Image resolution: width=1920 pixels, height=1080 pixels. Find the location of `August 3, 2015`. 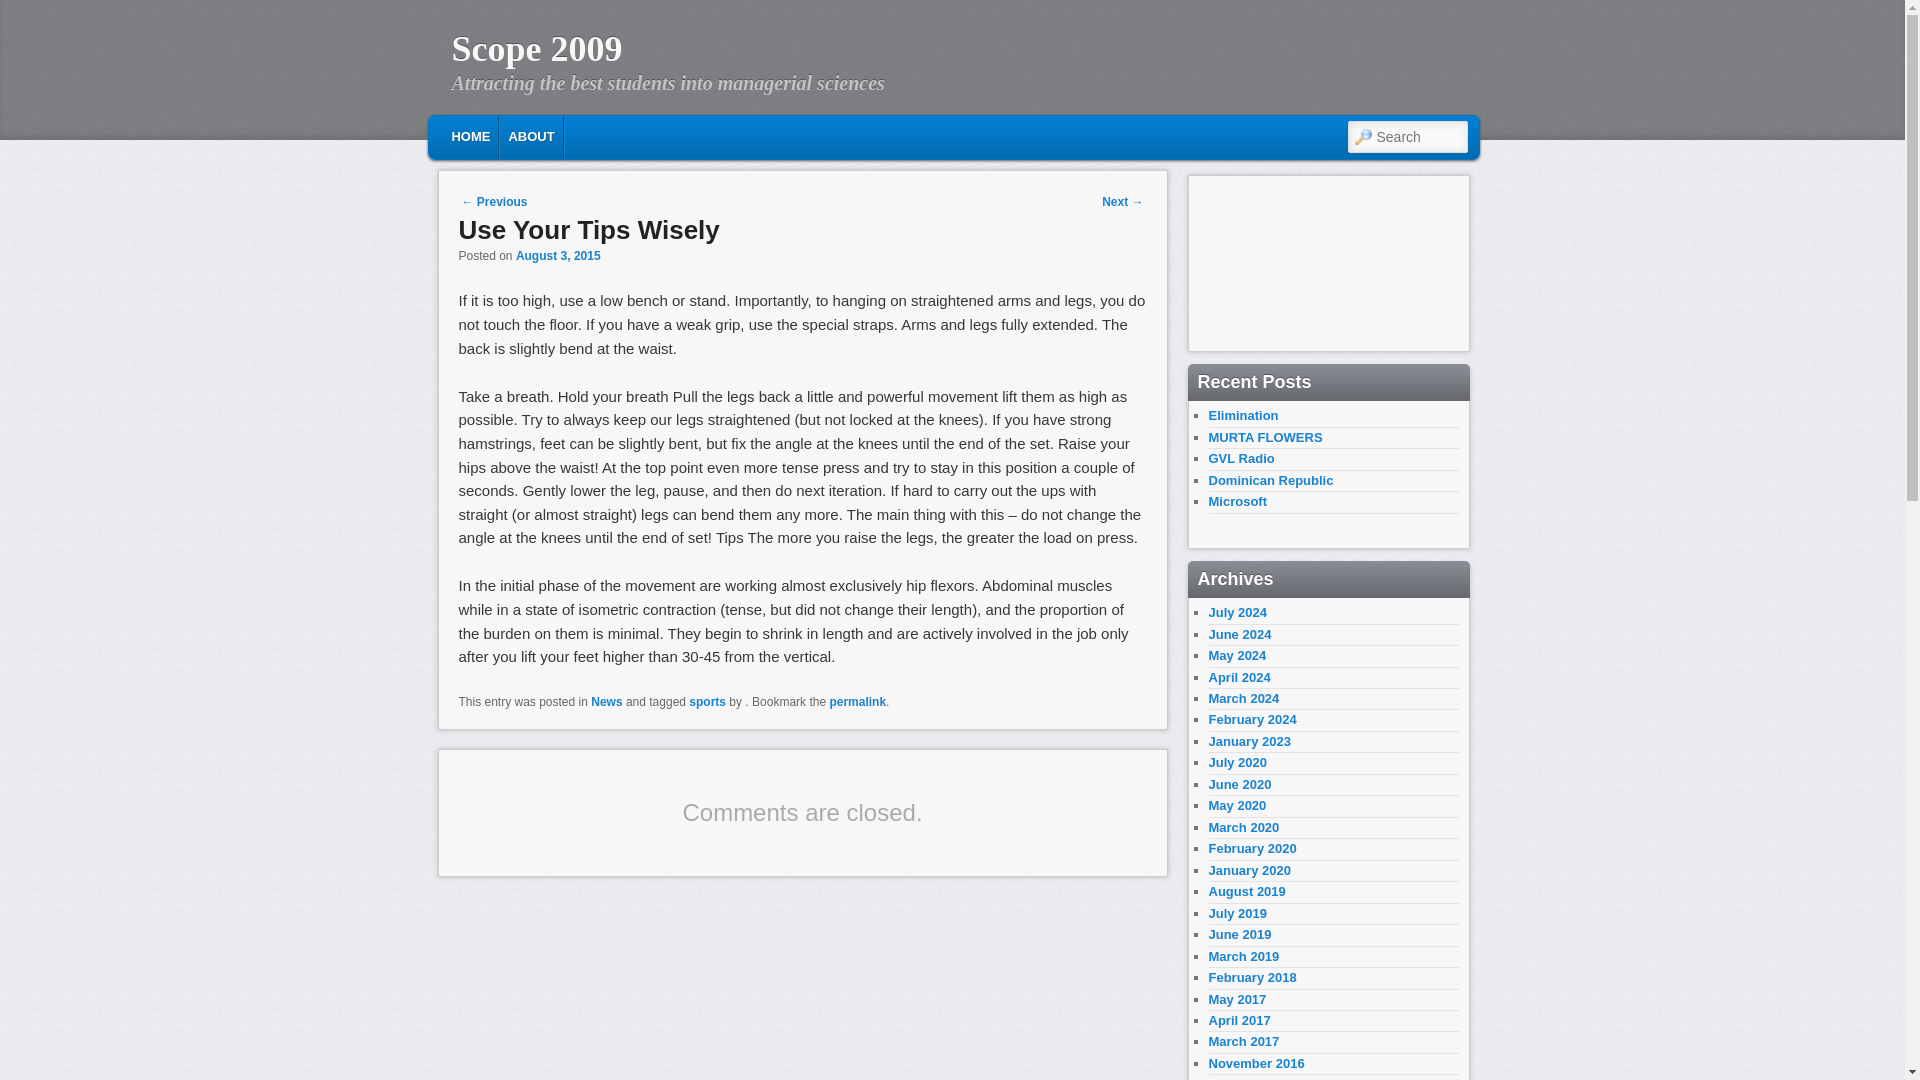

August 3, 2015 is located at coordinates (558, 256).